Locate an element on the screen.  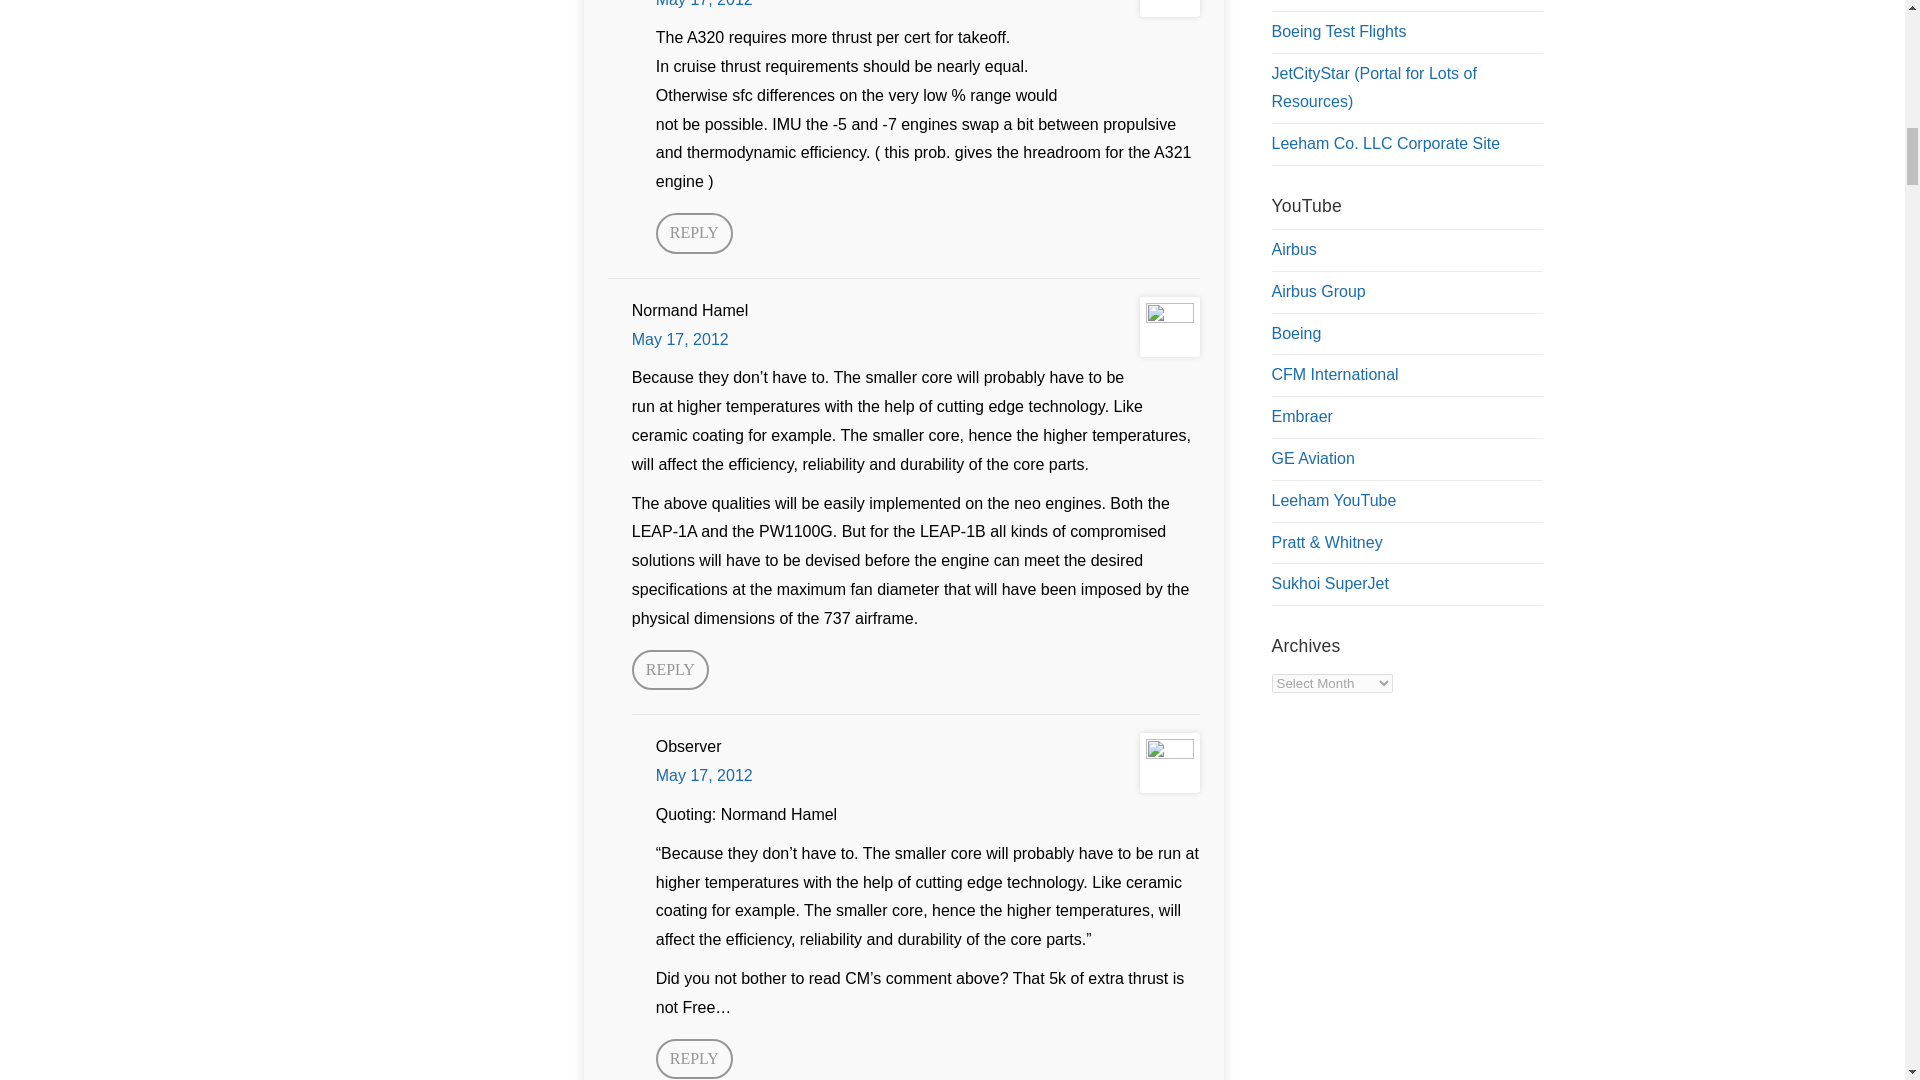
REPLY is located at coordinates (670, 670).